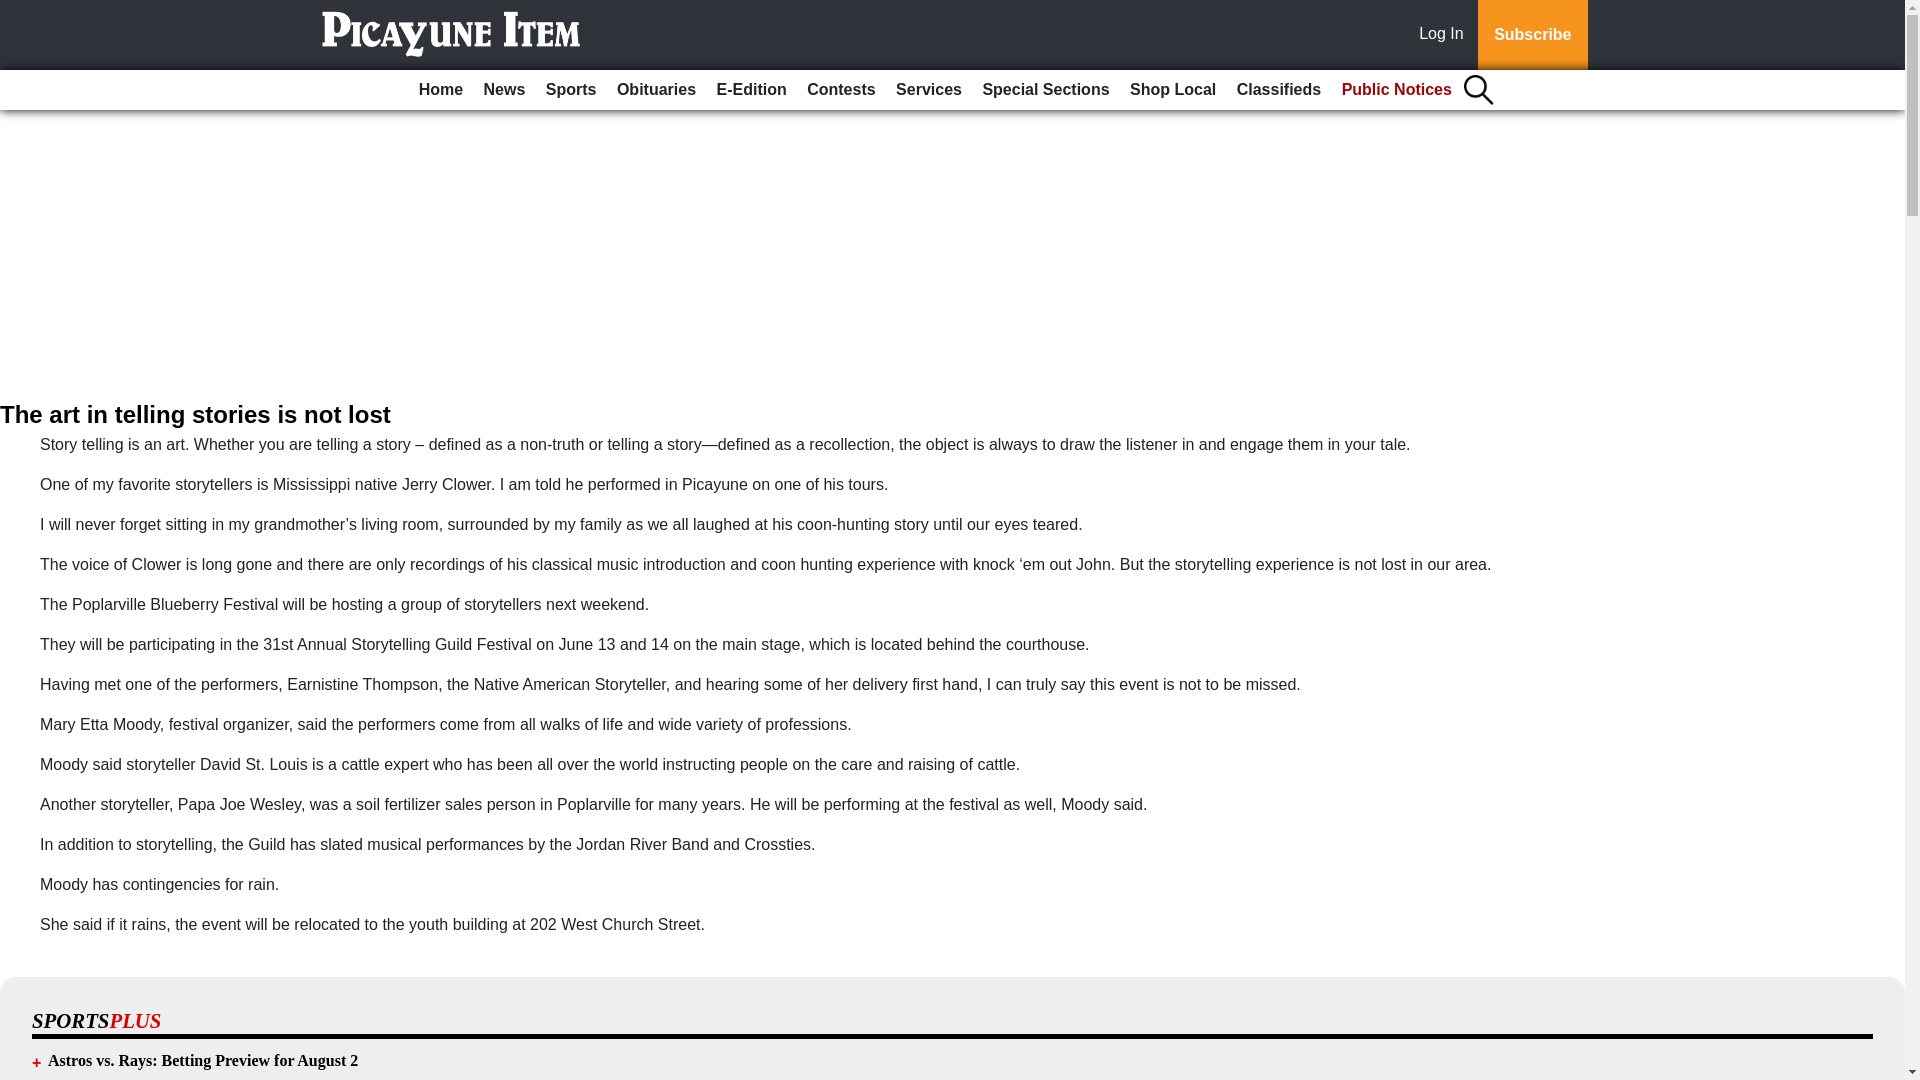  I want to click on Shop Local, so click(1172, 90).